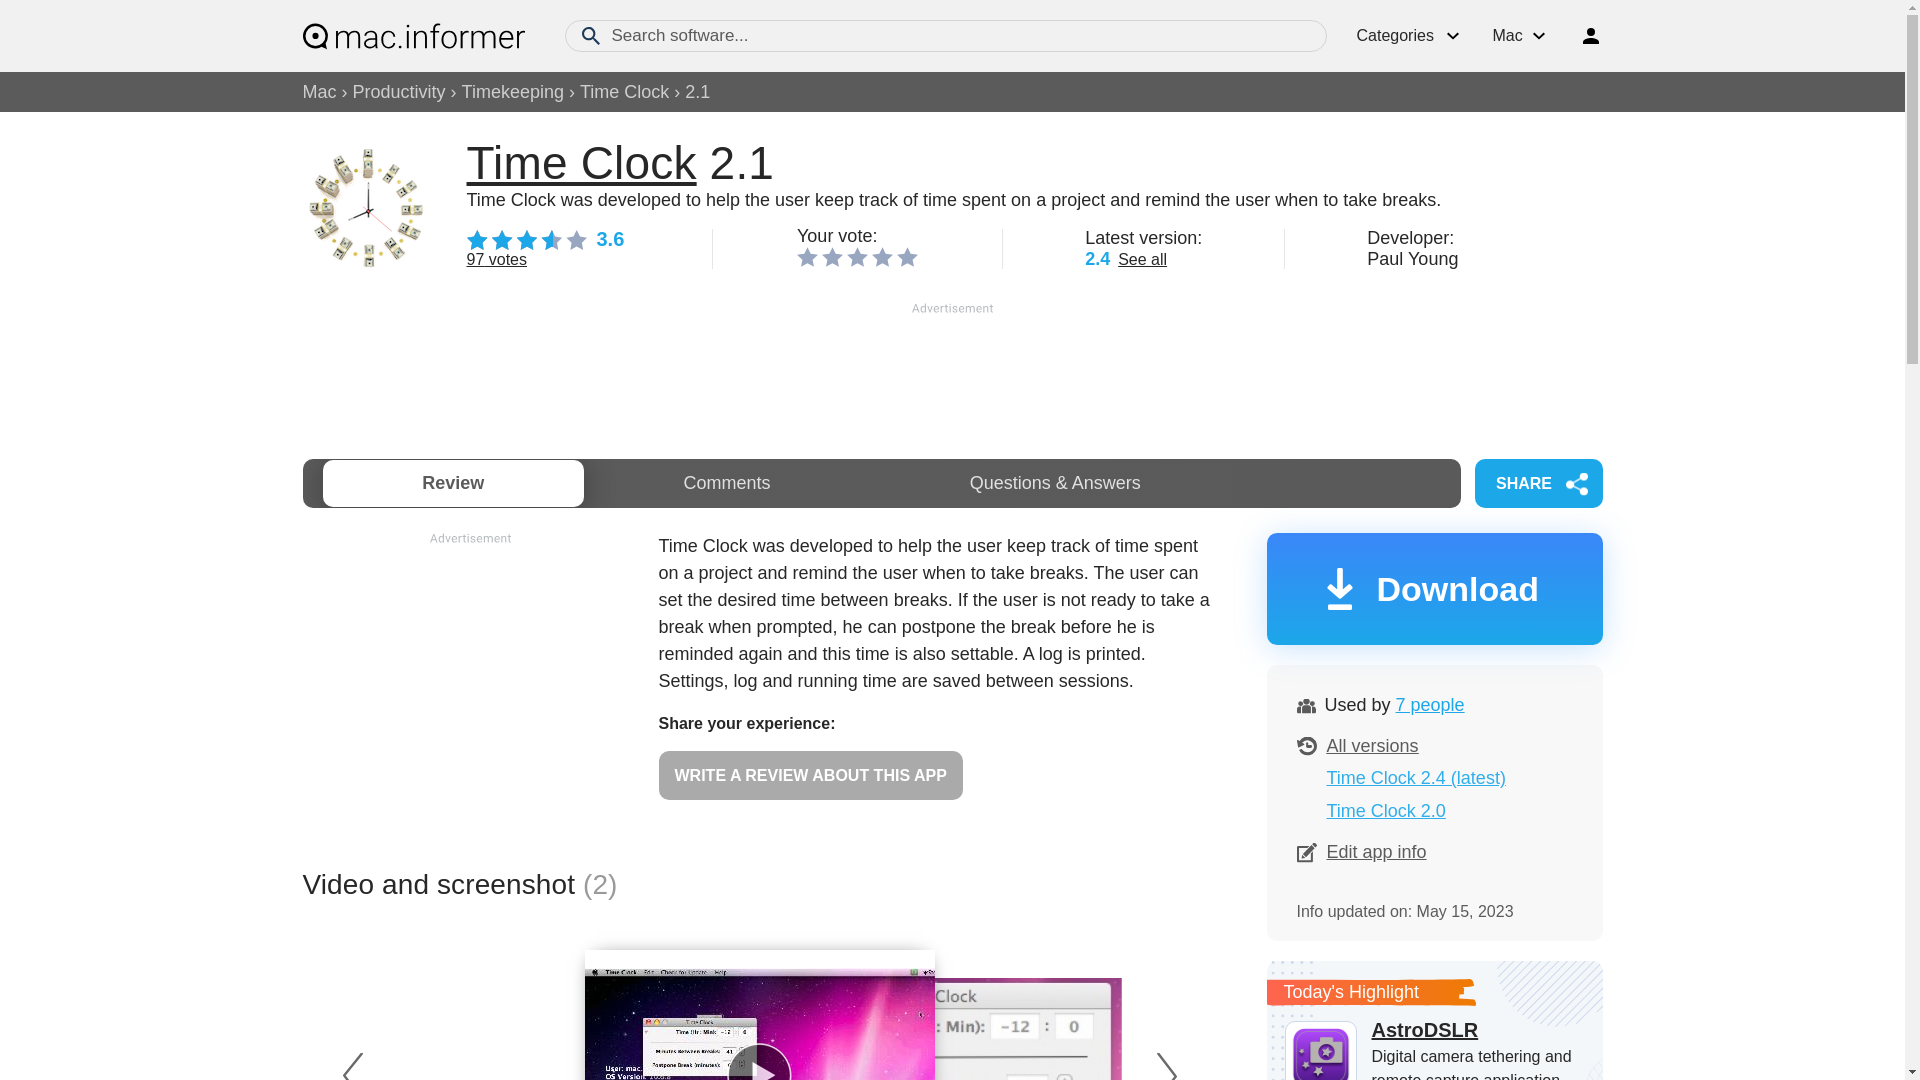 The height and width of the screenshot is (1080, 1920). What do you see at coordinates (1433, 588) in the screenshot?
I see `Download` at bounding box center [1433, 588].